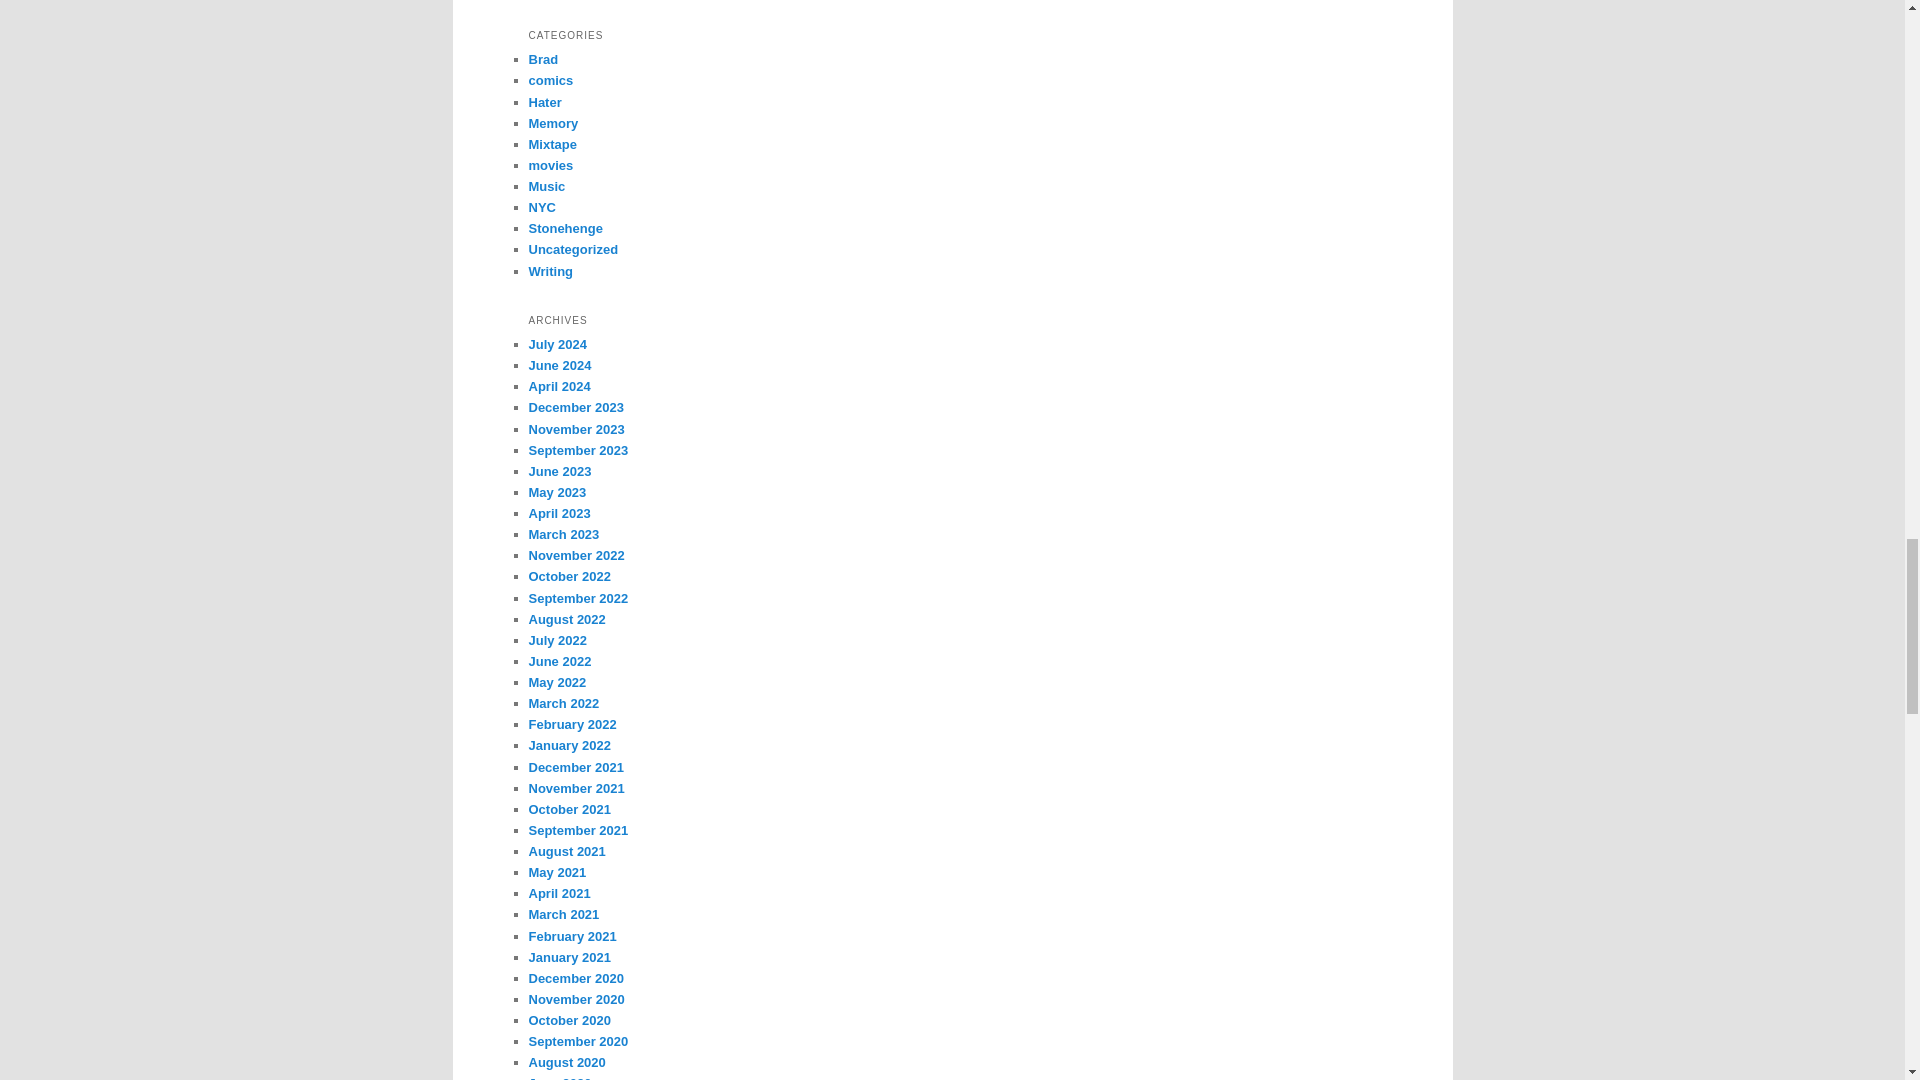 This screenshot has height=1080, width=1920. What do you see at coordinates (550, 164) in the screenshot?
I see `movies` at bounding box center [550, 164].